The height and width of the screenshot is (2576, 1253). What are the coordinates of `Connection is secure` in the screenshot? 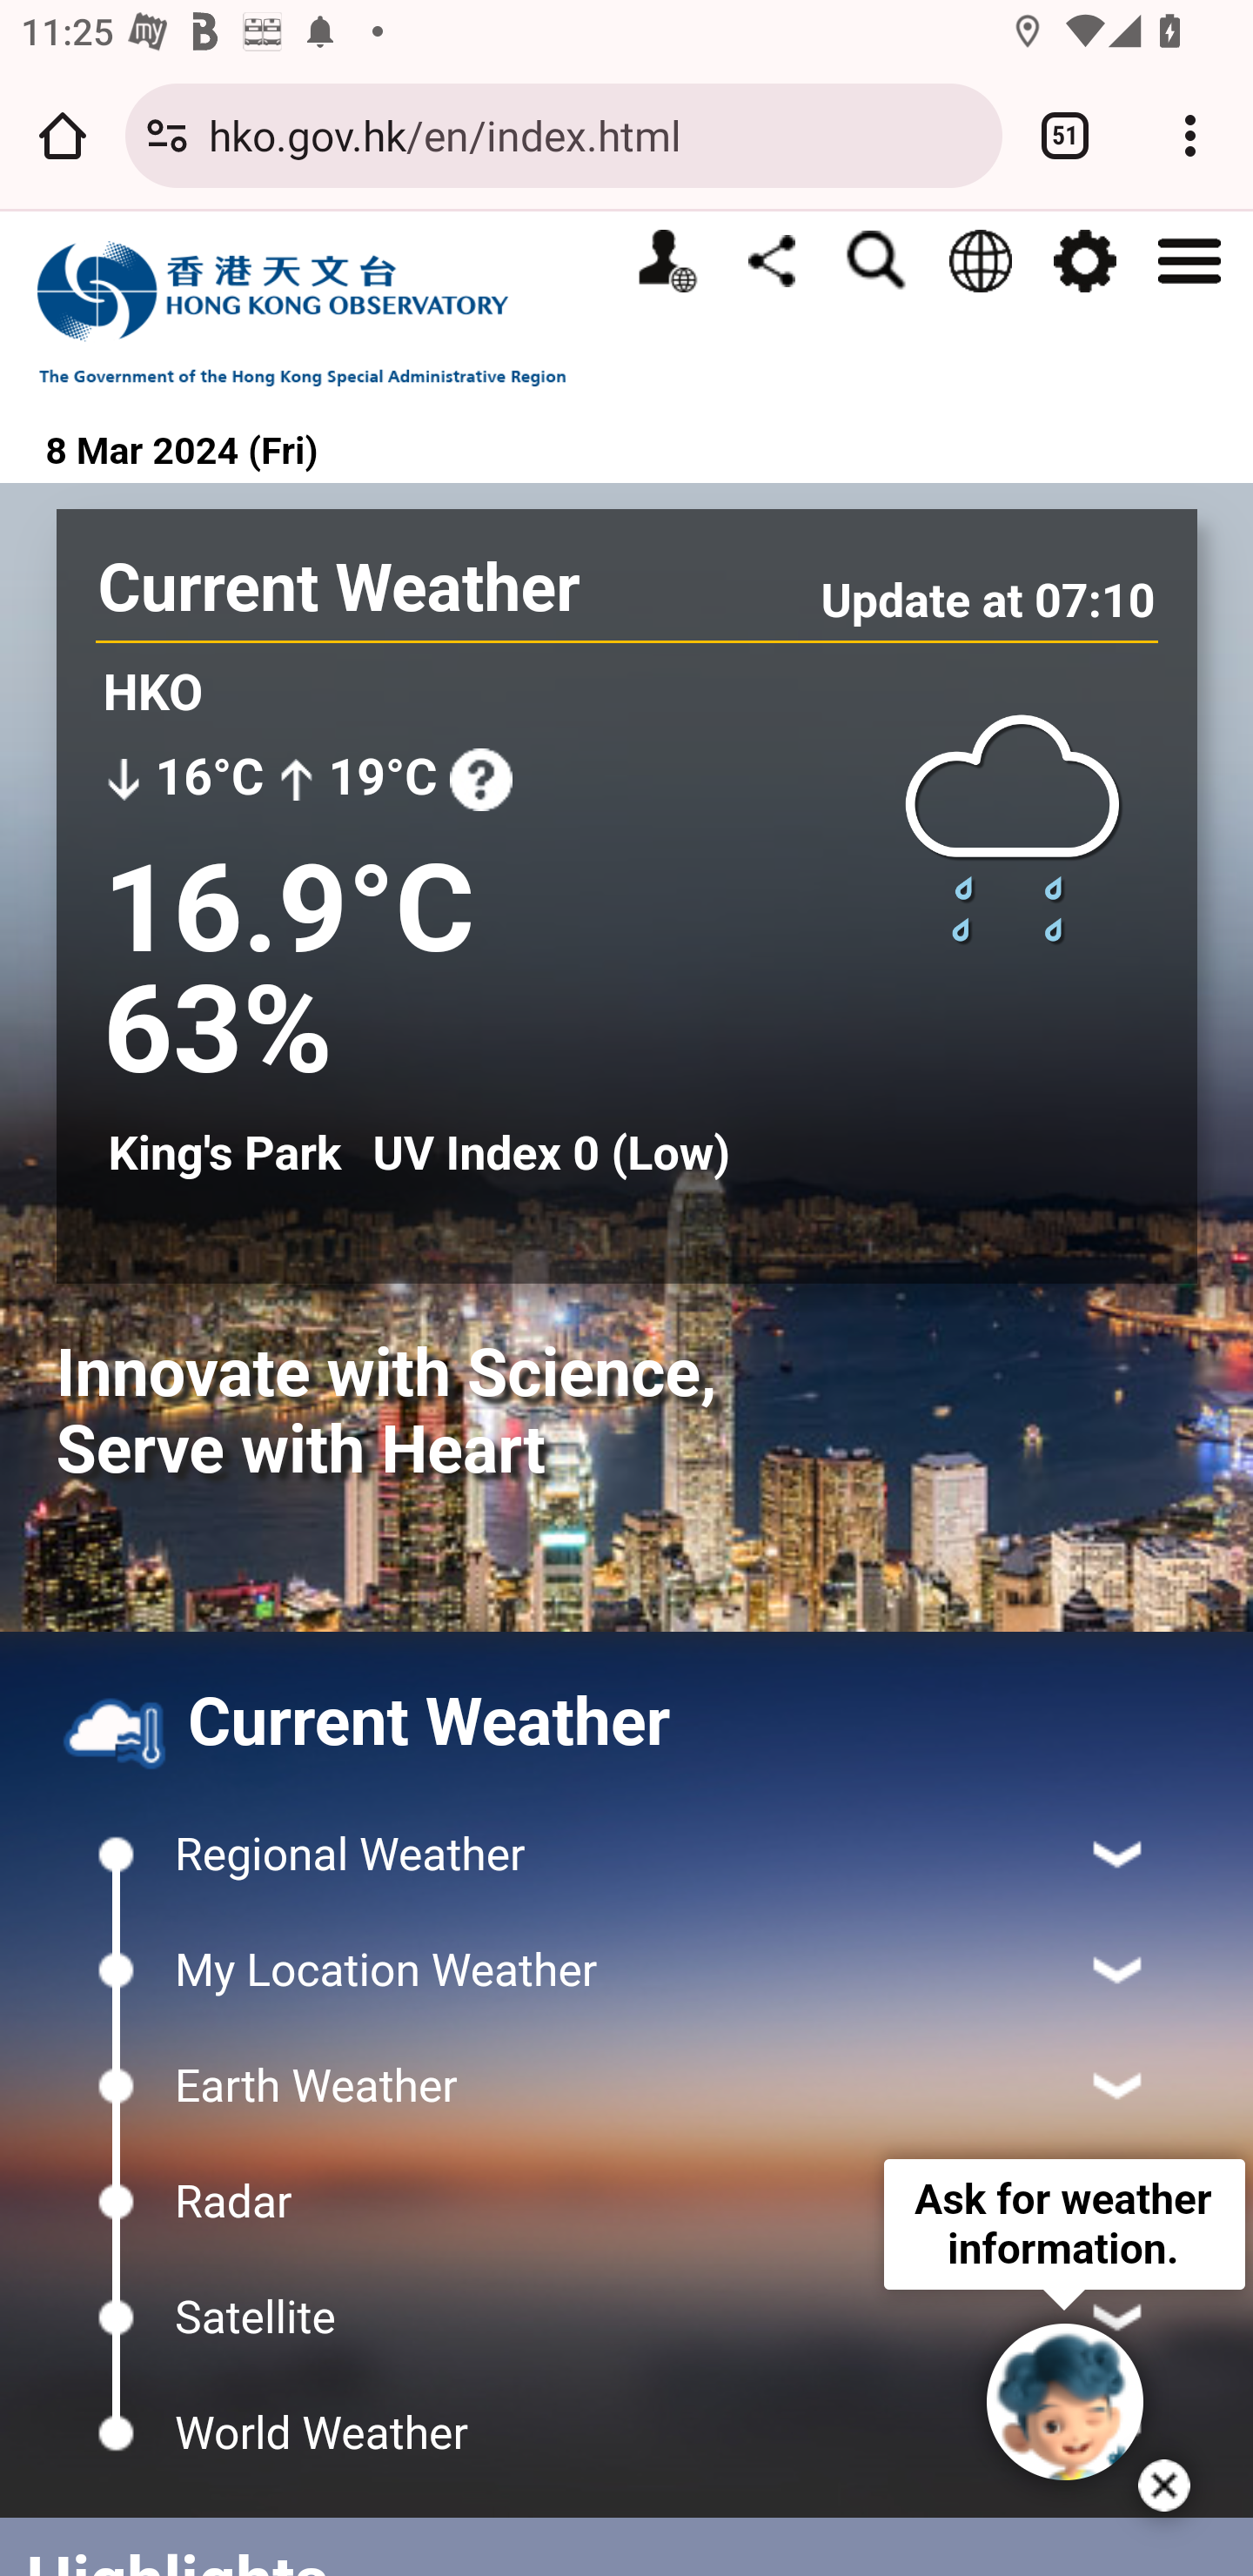 It's located at (167, 135).